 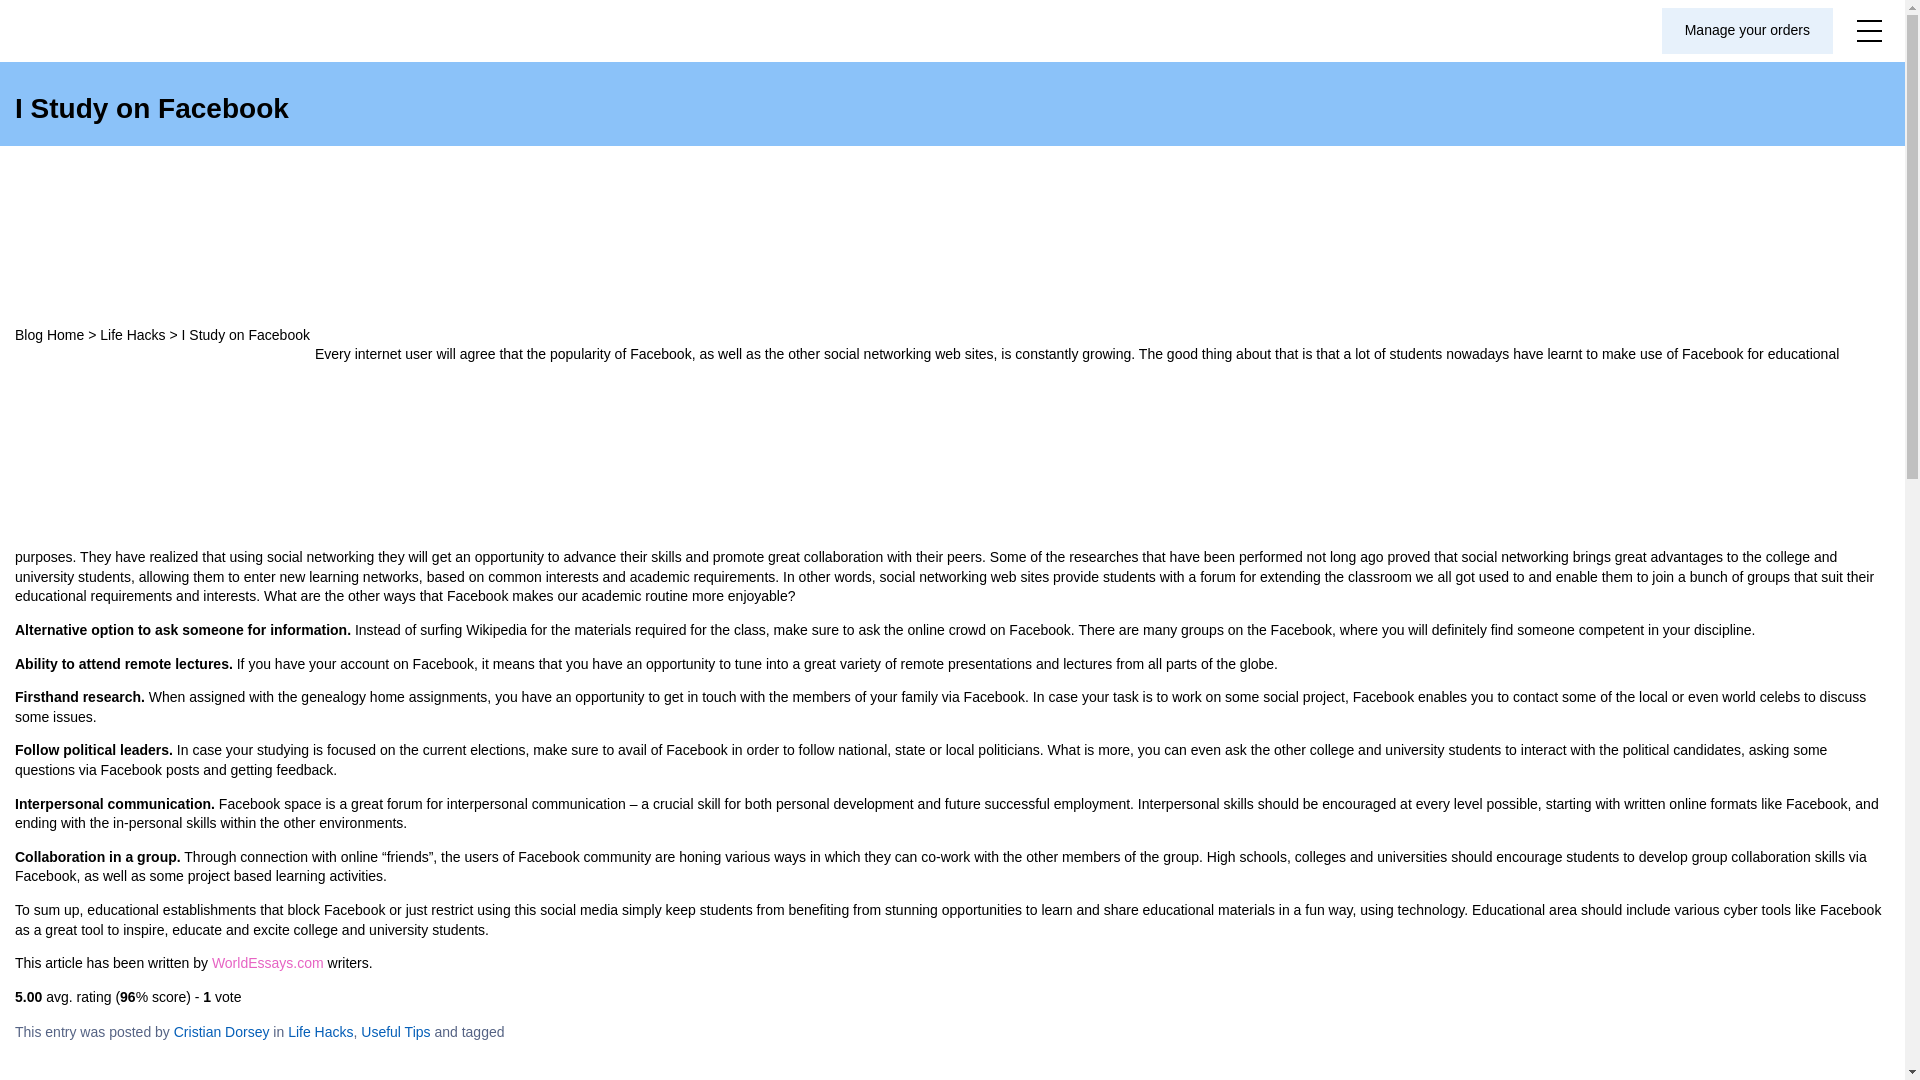 I want to click on Life Hacks, so click(x=132, y=335).